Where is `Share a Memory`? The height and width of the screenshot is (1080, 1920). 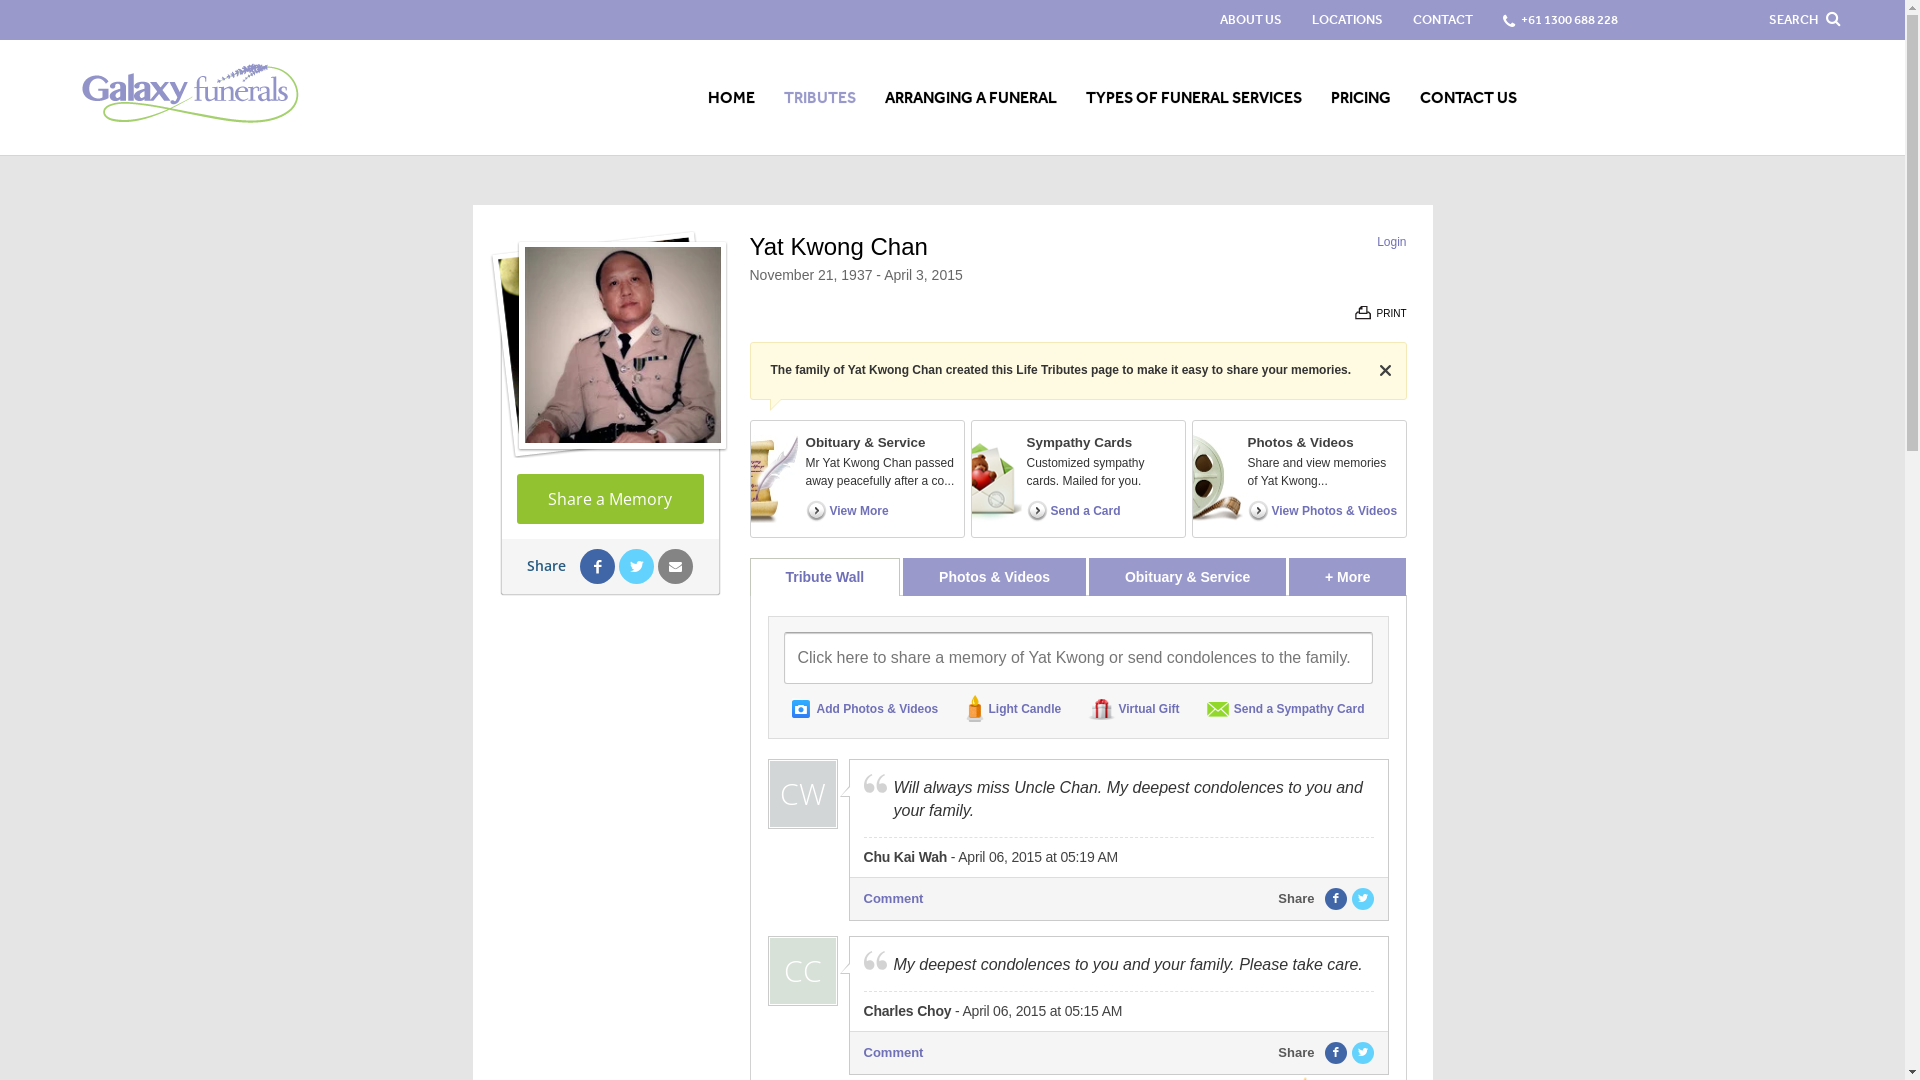
Share a Memory is located at coordinates (610, 499).